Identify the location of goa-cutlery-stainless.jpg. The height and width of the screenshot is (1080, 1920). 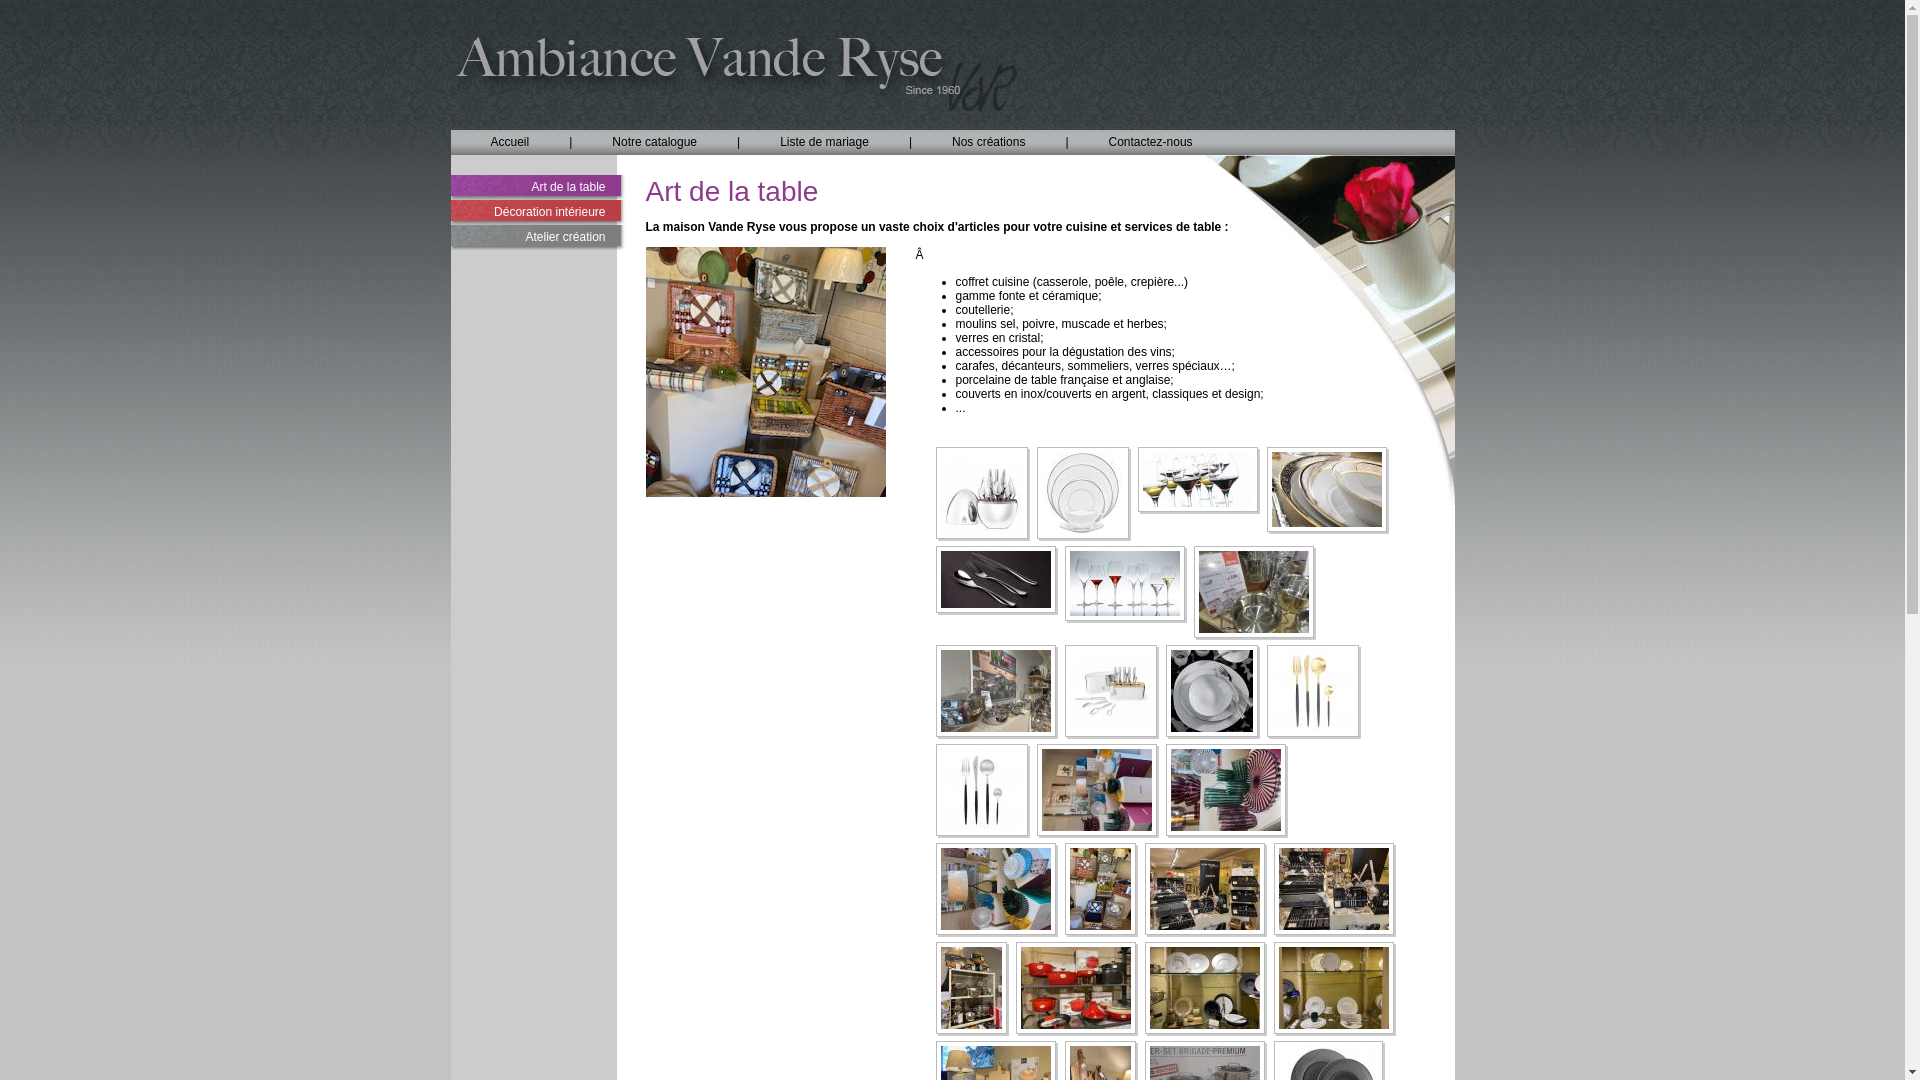
(982, 790).